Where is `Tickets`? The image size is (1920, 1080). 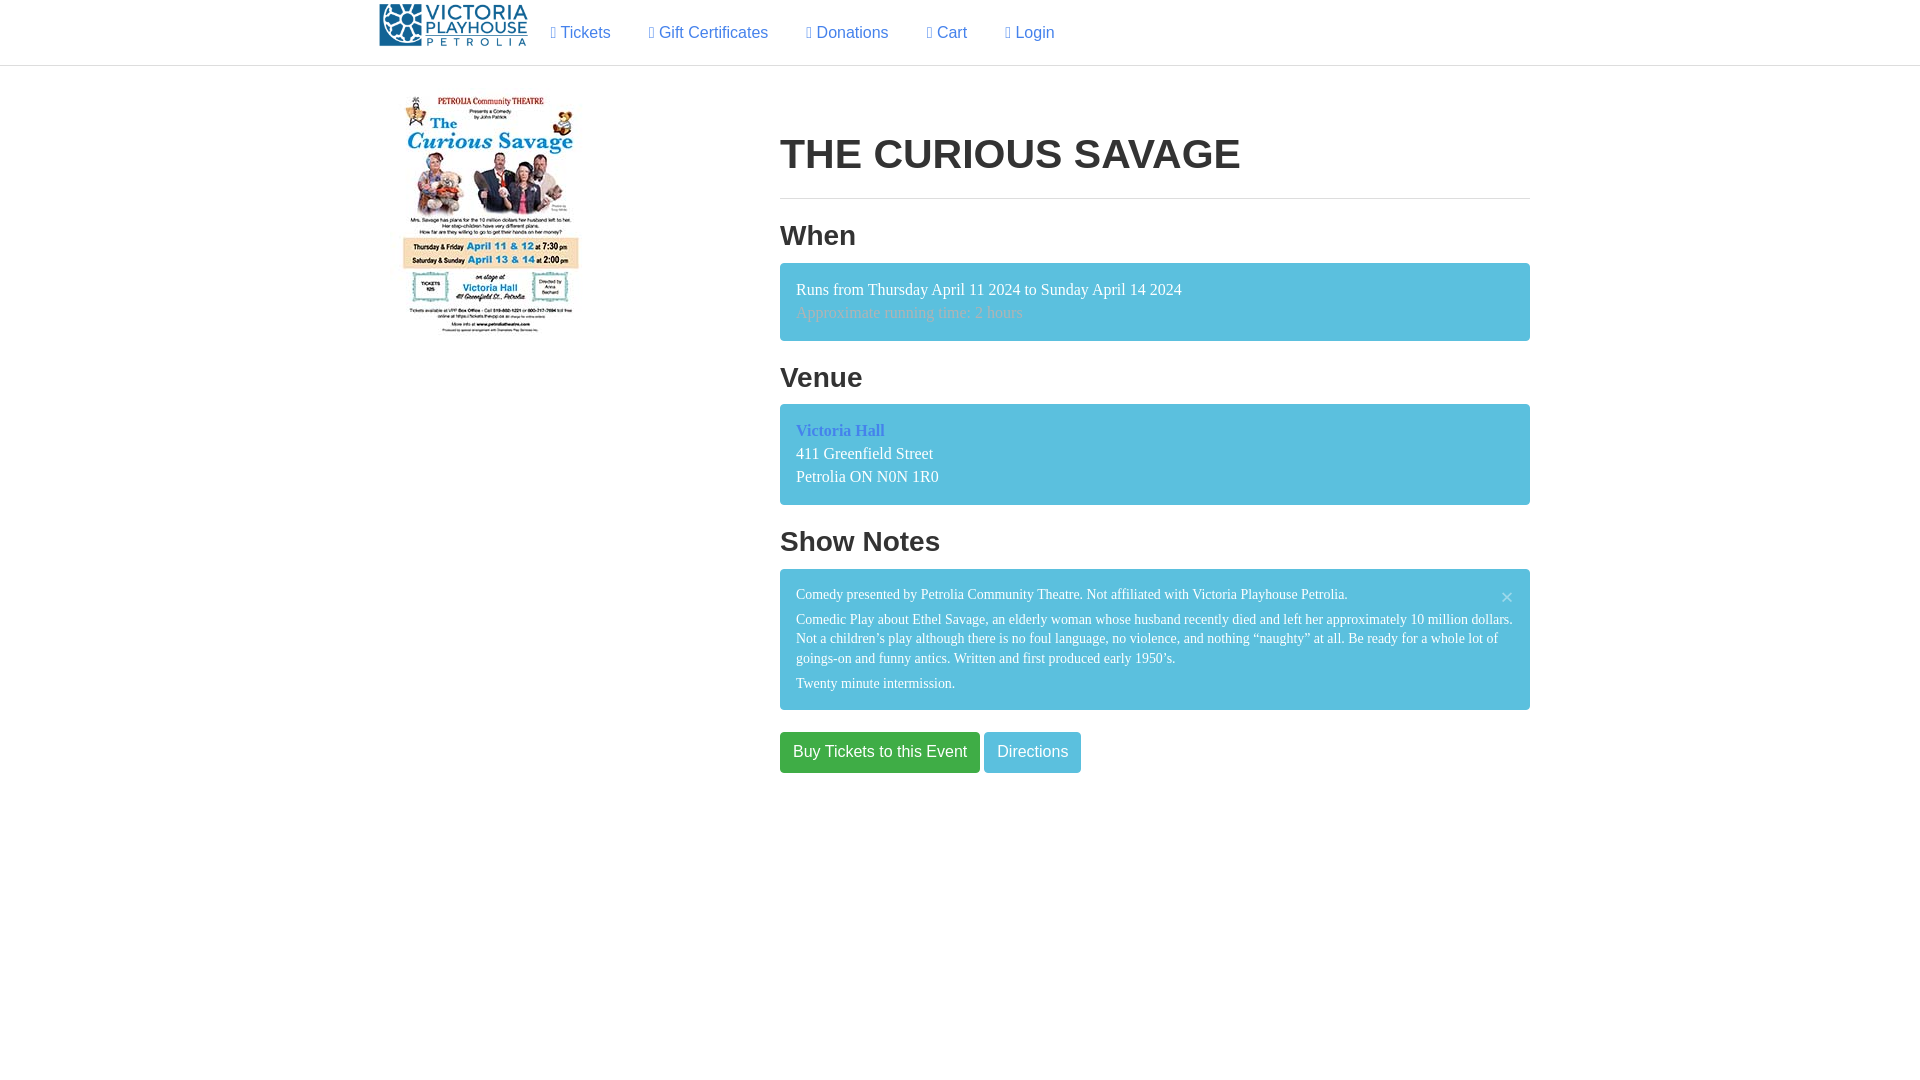 Tickets is located at coordinates (580, 31).